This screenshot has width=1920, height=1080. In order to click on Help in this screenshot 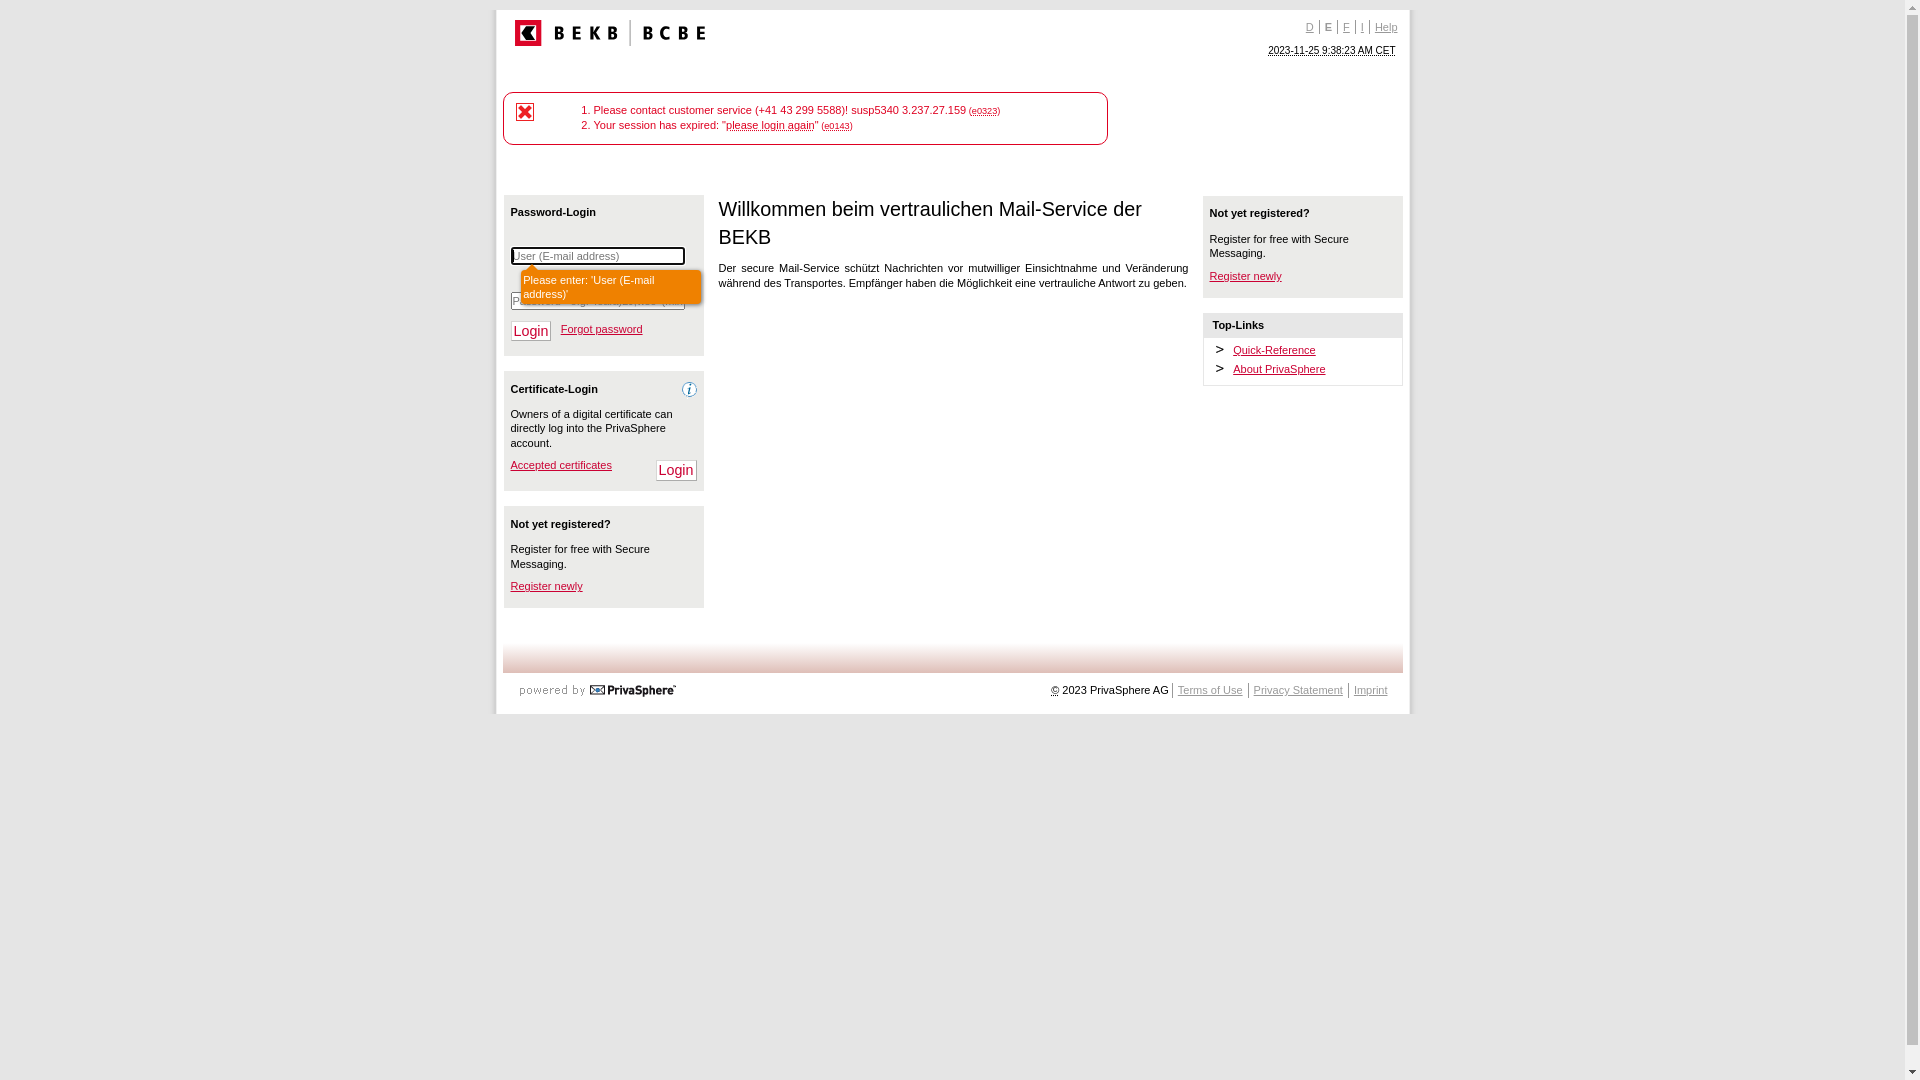, I will do `click(1386, 27)`.